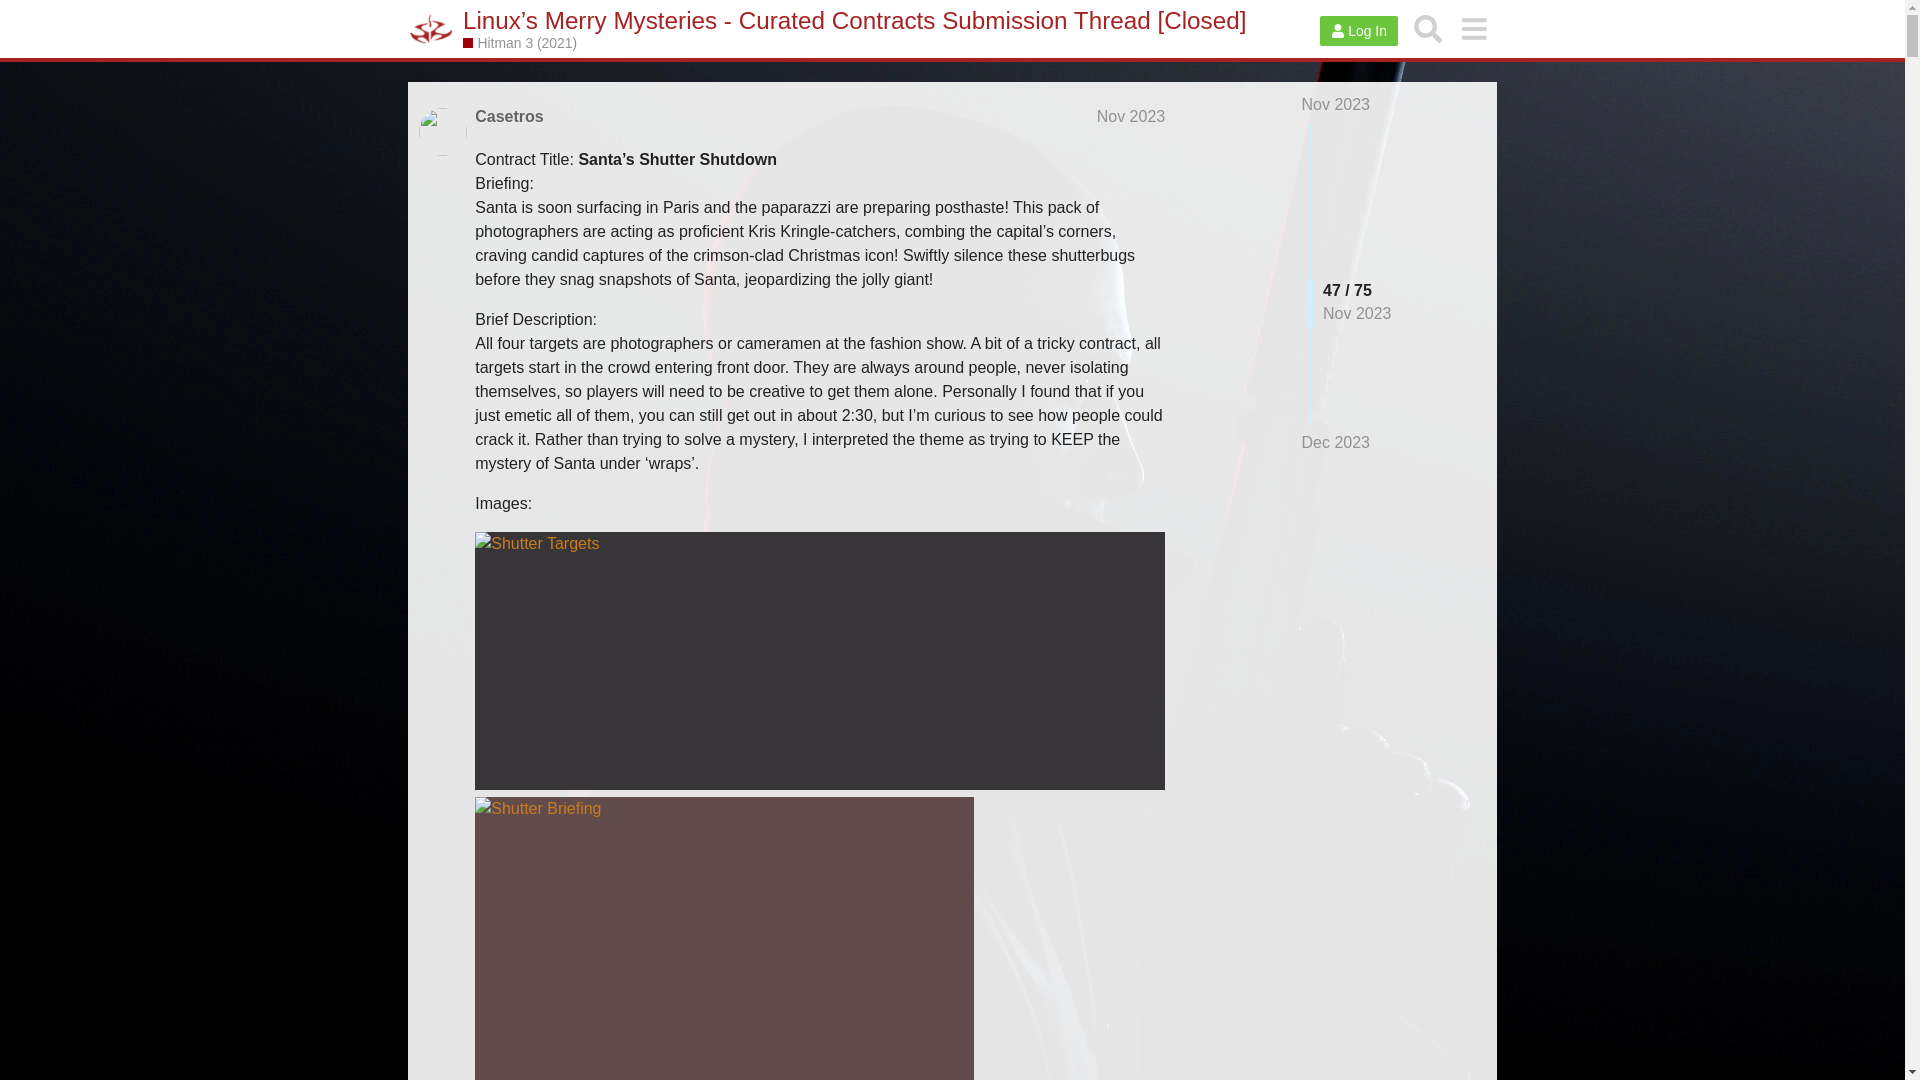  What do you see at coordinates (1130, 116) in the screenshot?
I see `Nov 2023` at bounding box center [1130, 116].